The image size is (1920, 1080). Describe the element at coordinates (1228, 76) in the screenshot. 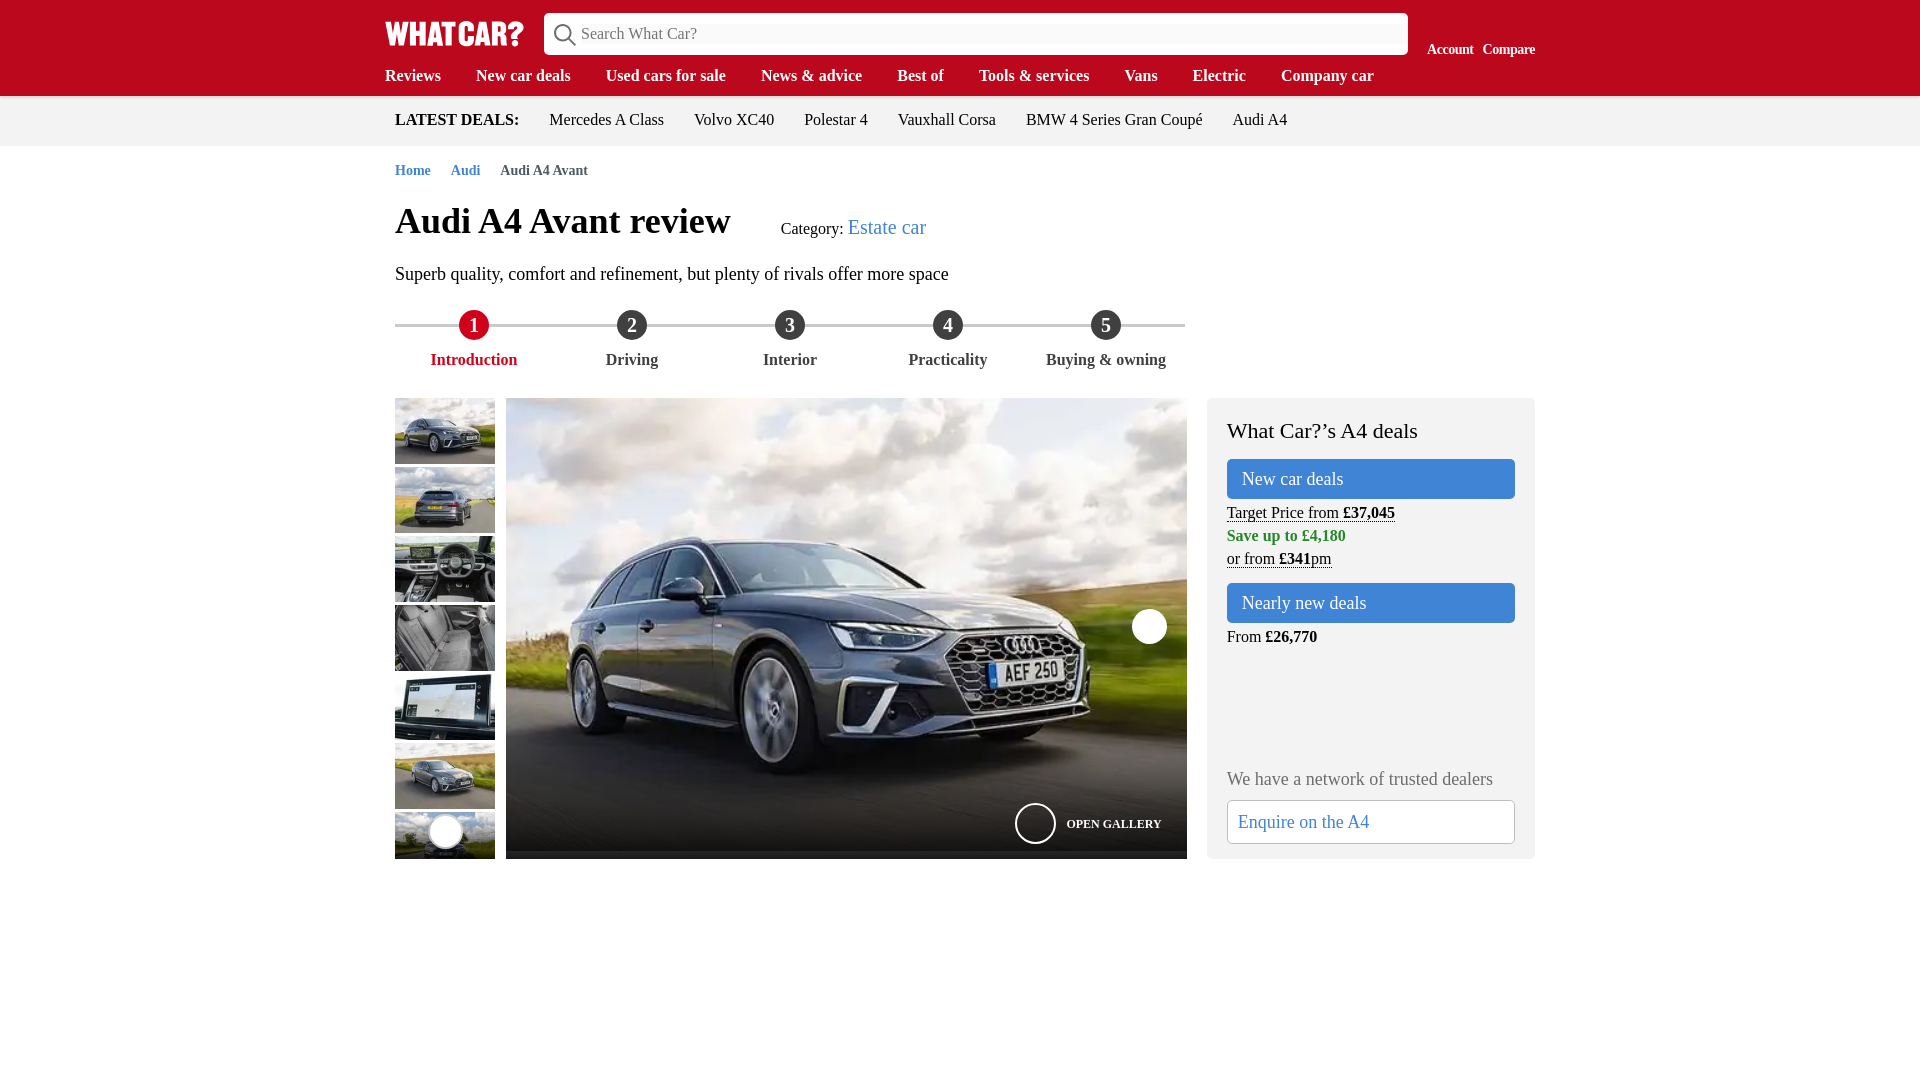

I see `Electric` at that location.